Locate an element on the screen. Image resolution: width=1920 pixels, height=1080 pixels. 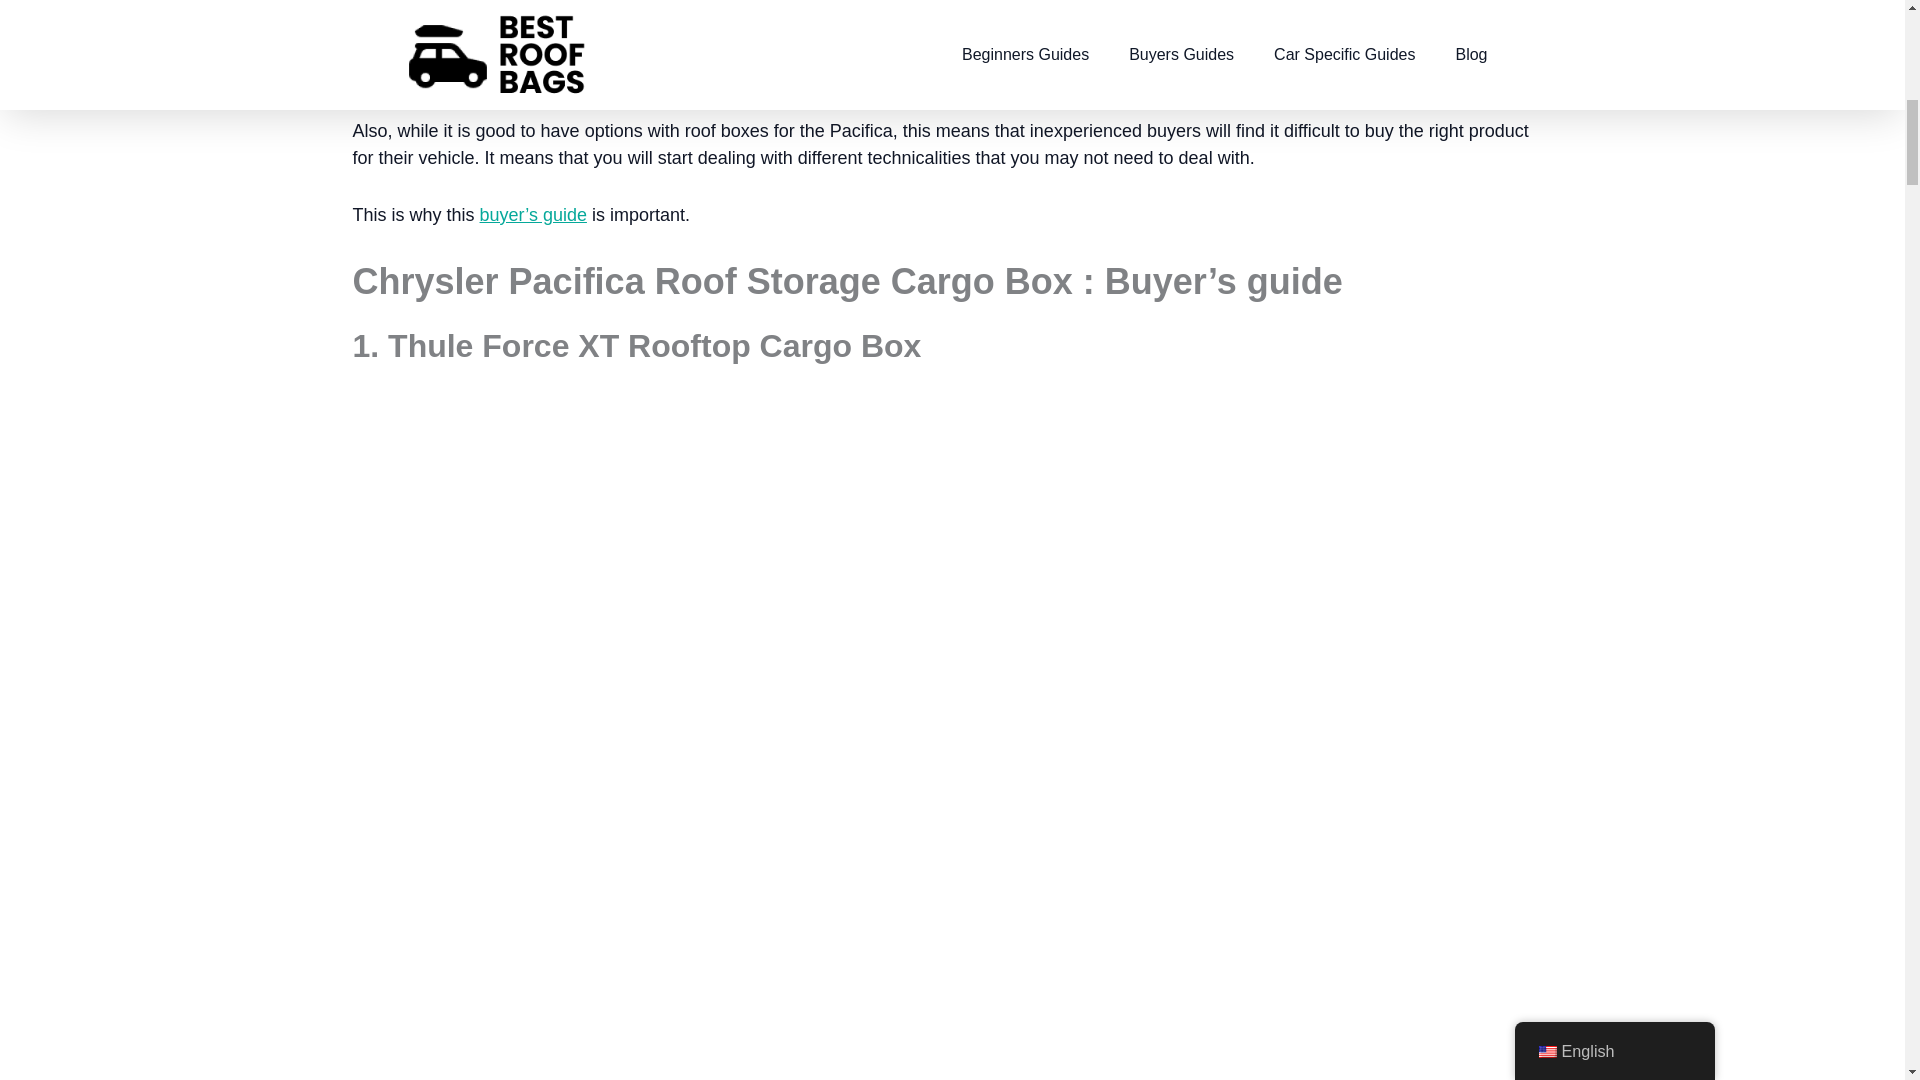
roof boxes is located at coordinates (1492, 20).